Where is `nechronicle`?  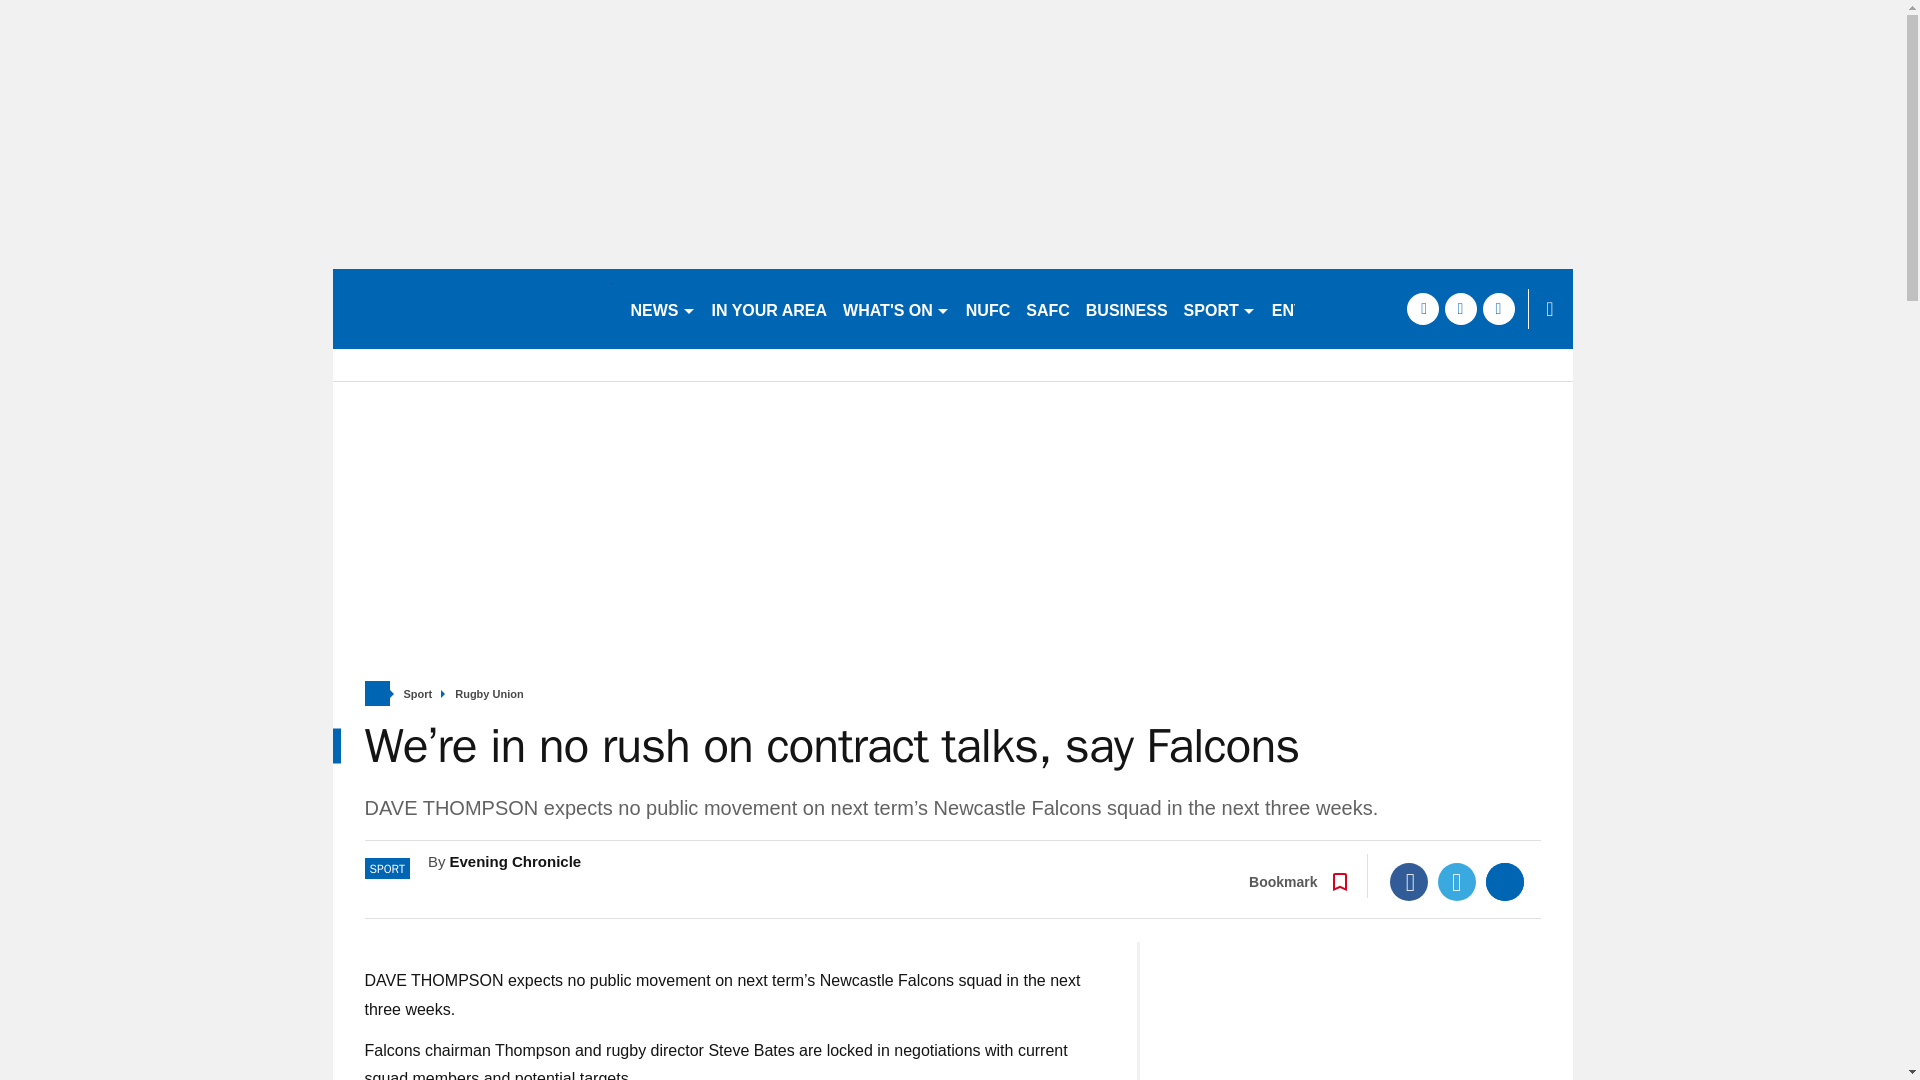 nechronicle is located at coordinates (472, 308).